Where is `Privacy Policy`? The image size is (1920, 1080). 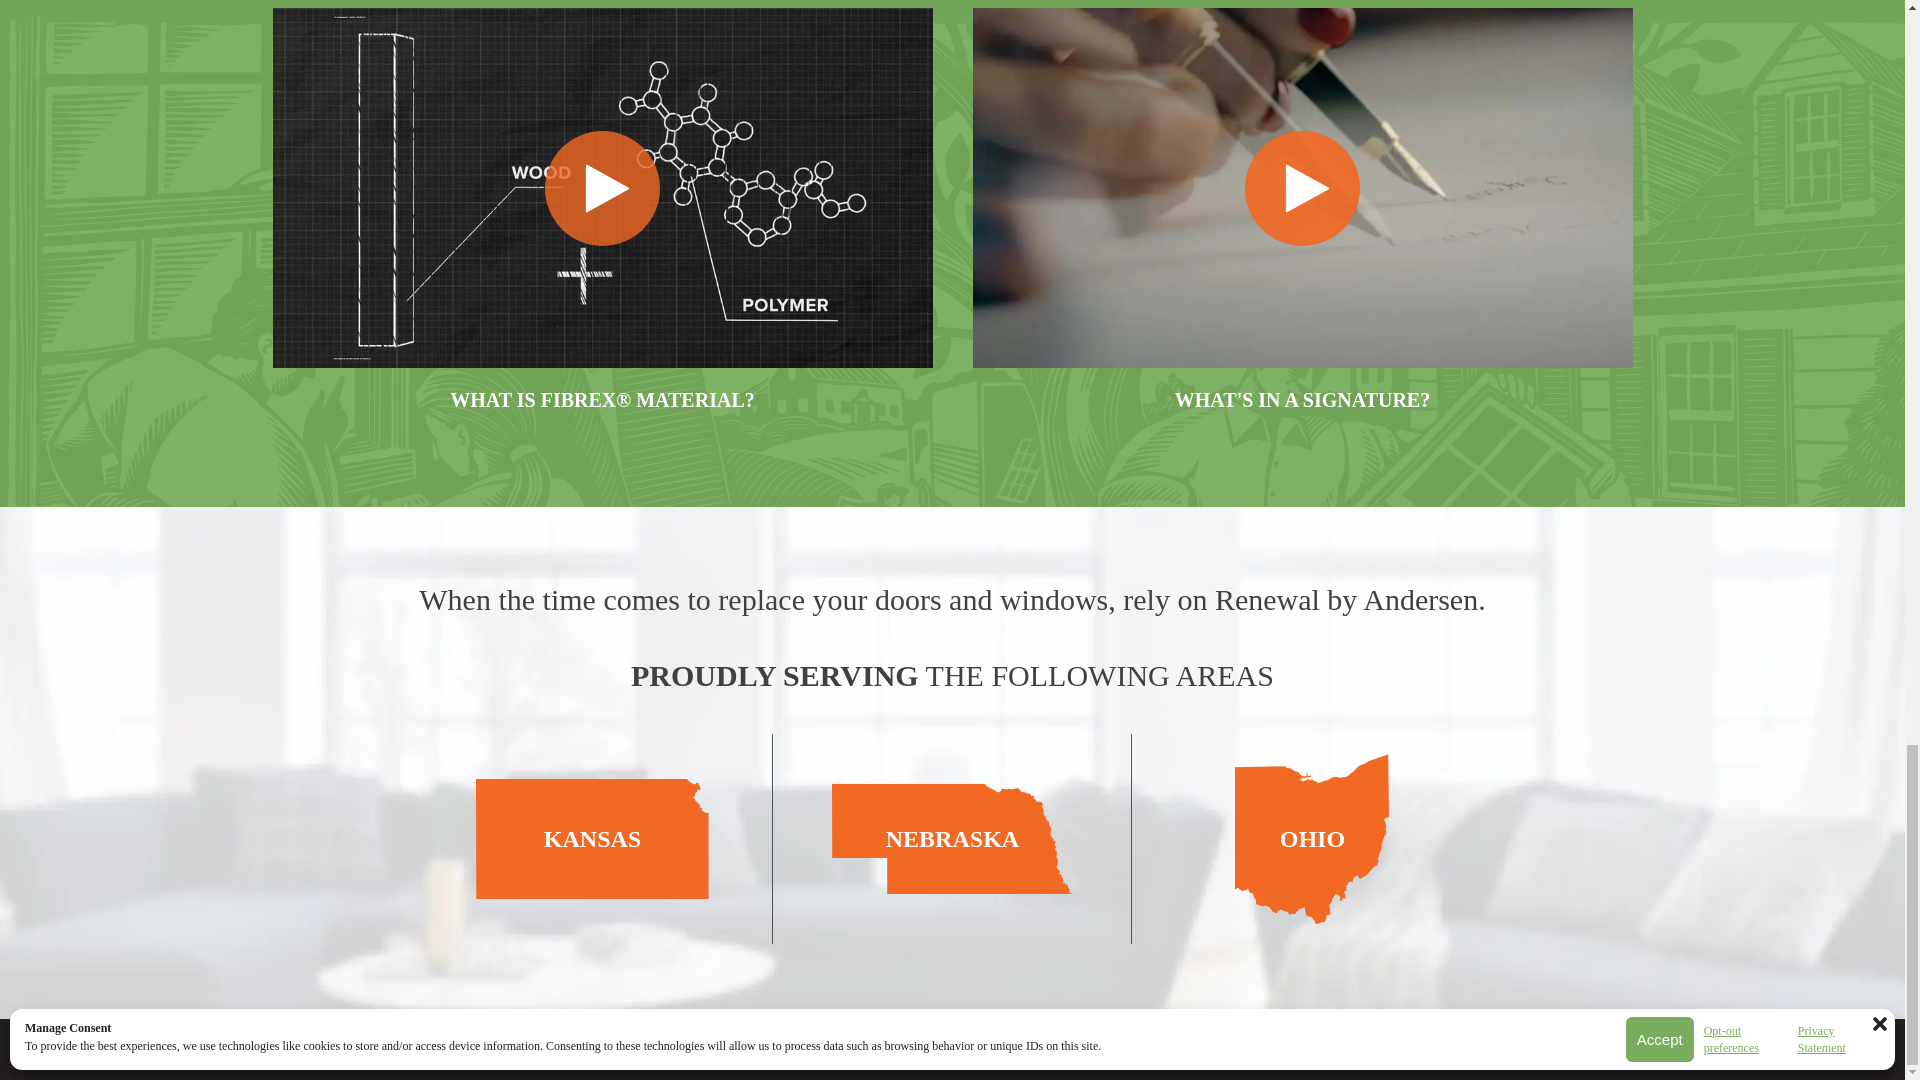
Privacy Policy is located at coordinates (1300, 1049).